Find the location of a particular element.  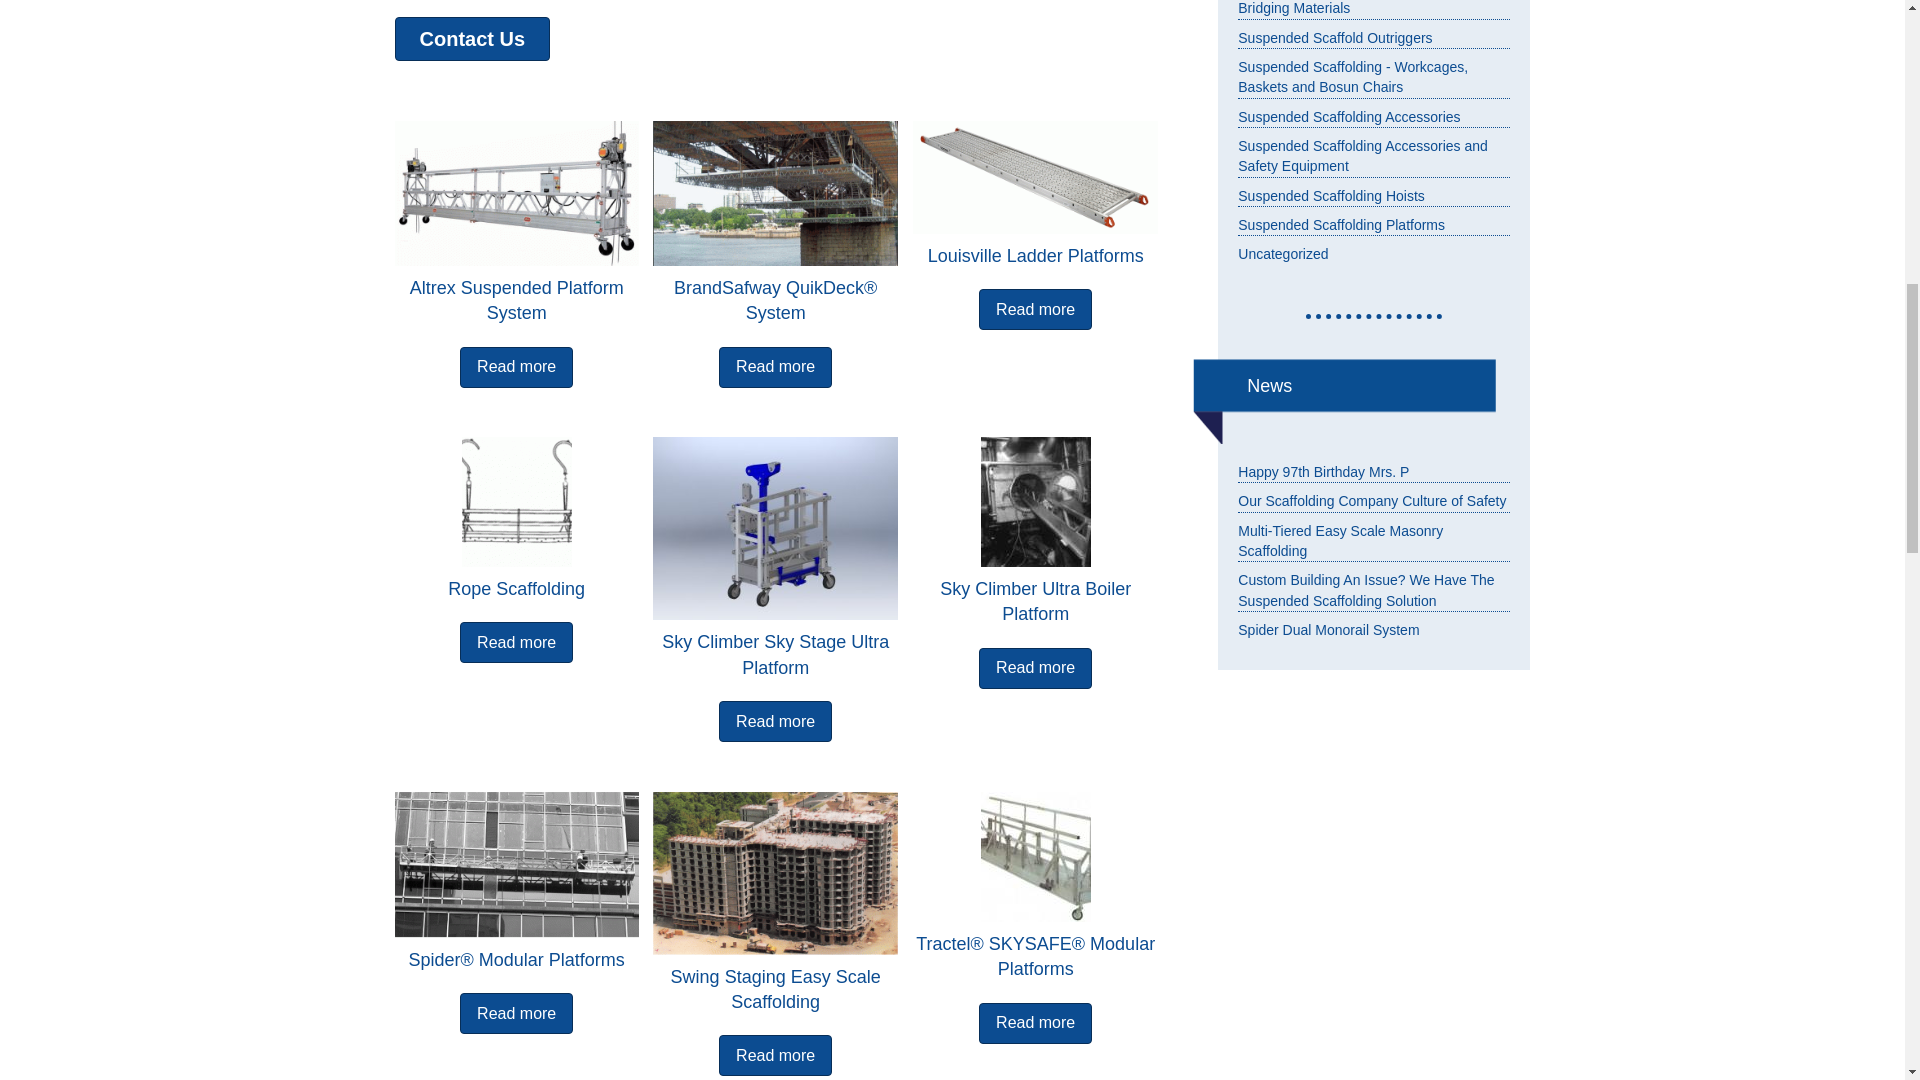

Altrex Suspended Platform System is located at coordinates (515, 192).